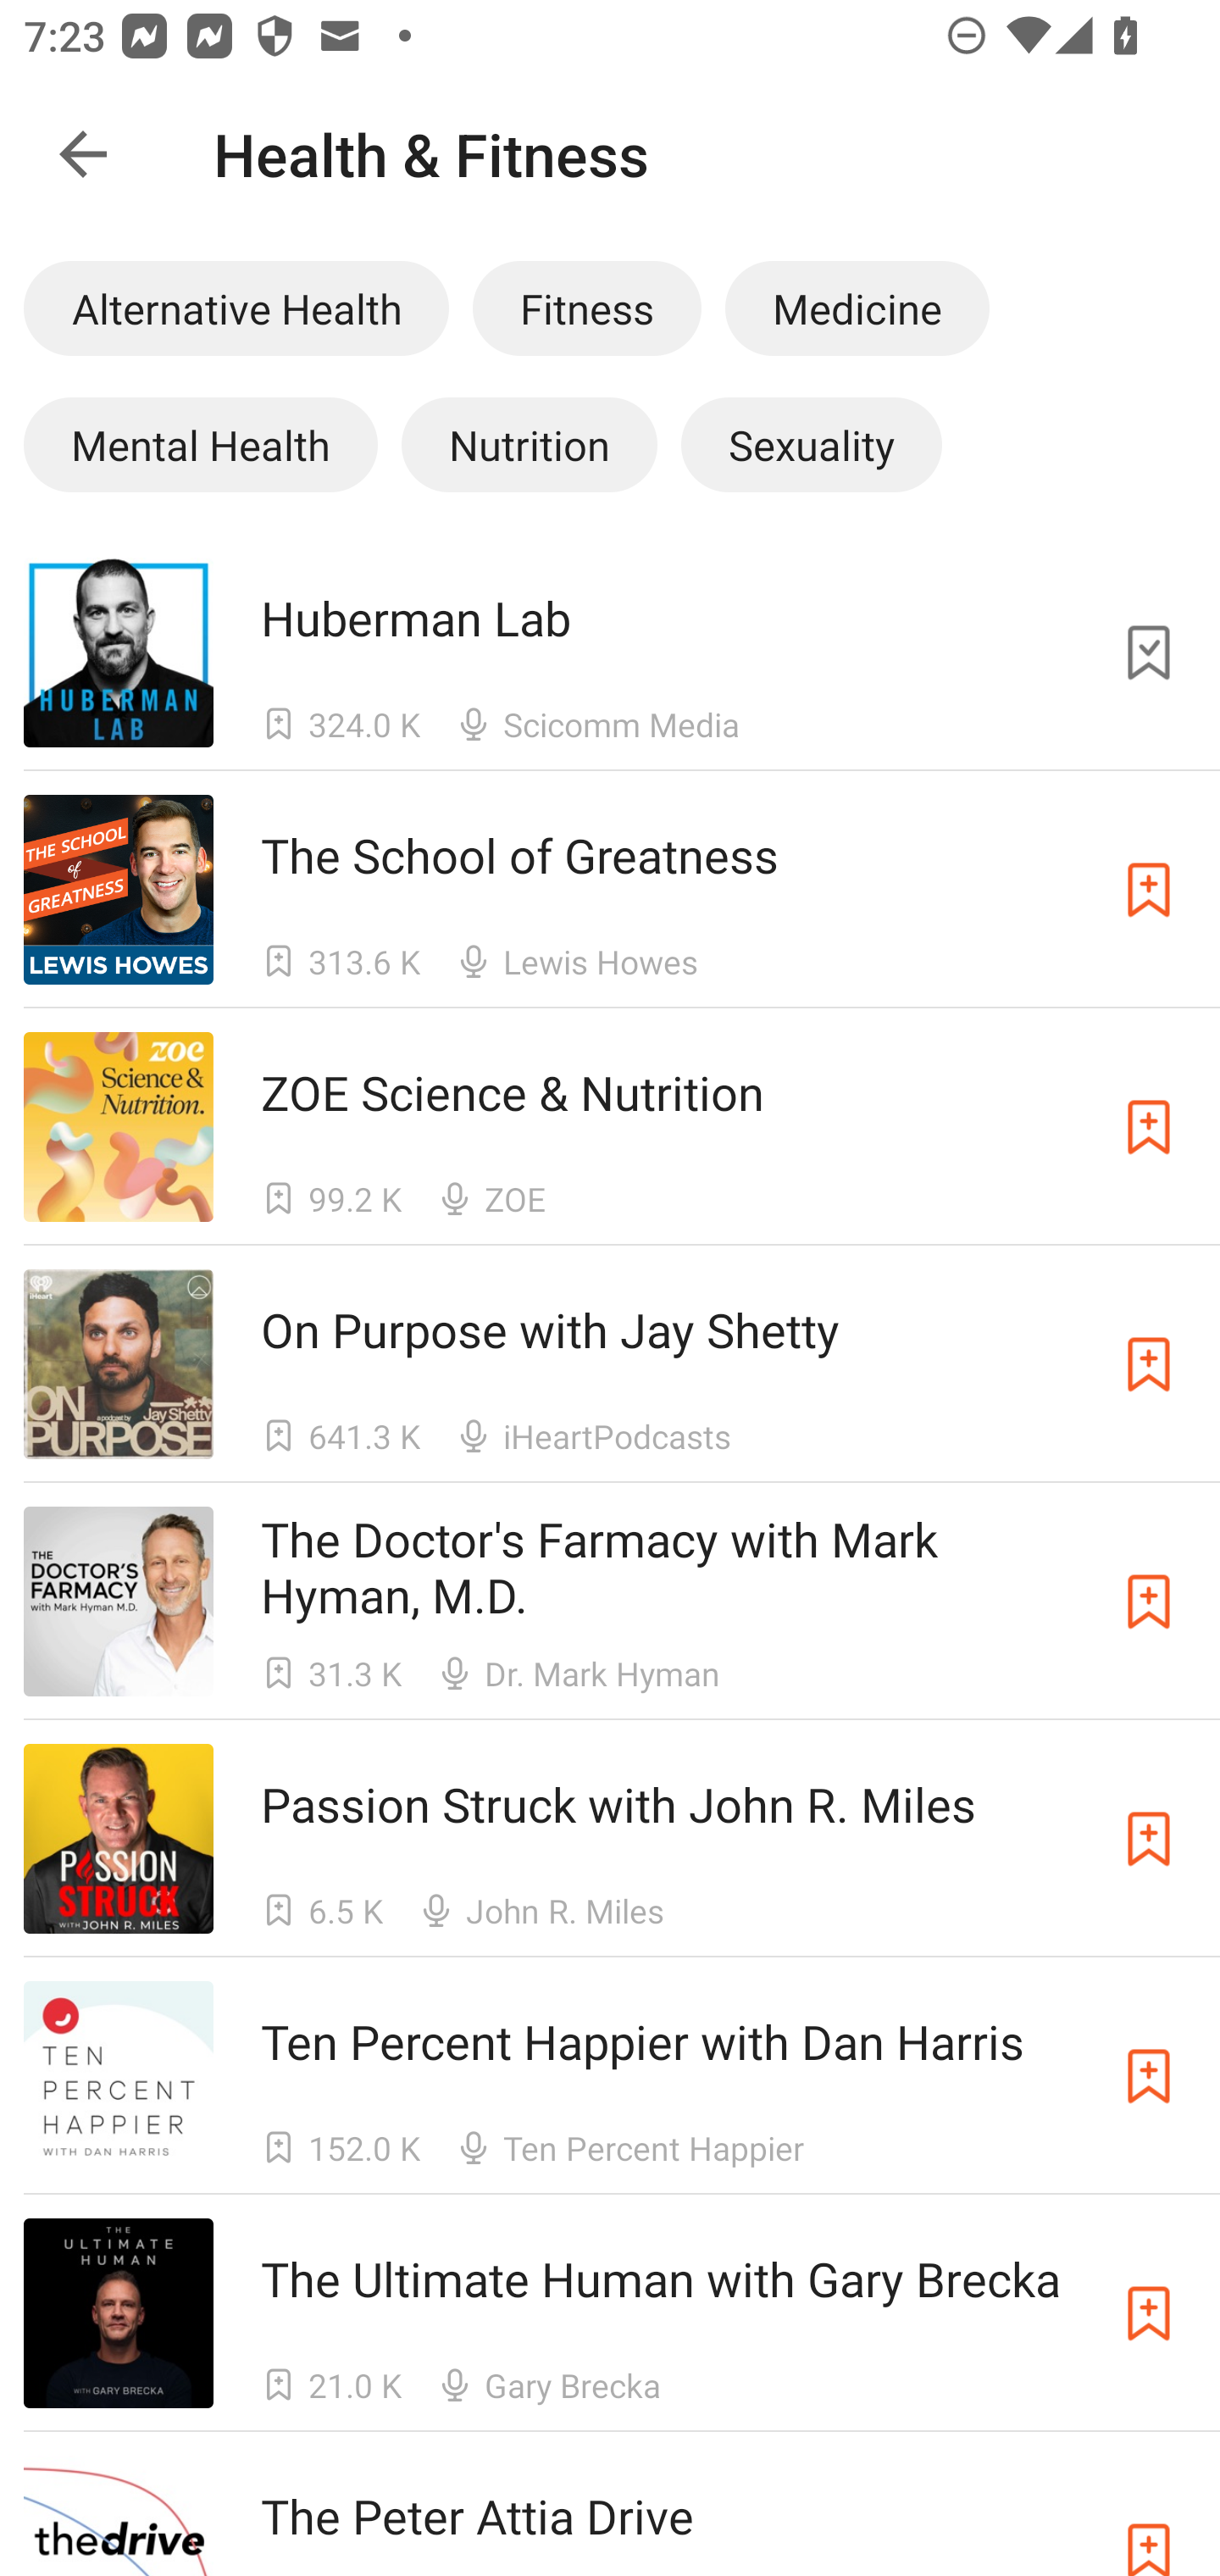 This screenshot has height=2576, width=1220. Describe the element at coordinates (586, 308) in the screenshot. I see `Fitness` at that location.